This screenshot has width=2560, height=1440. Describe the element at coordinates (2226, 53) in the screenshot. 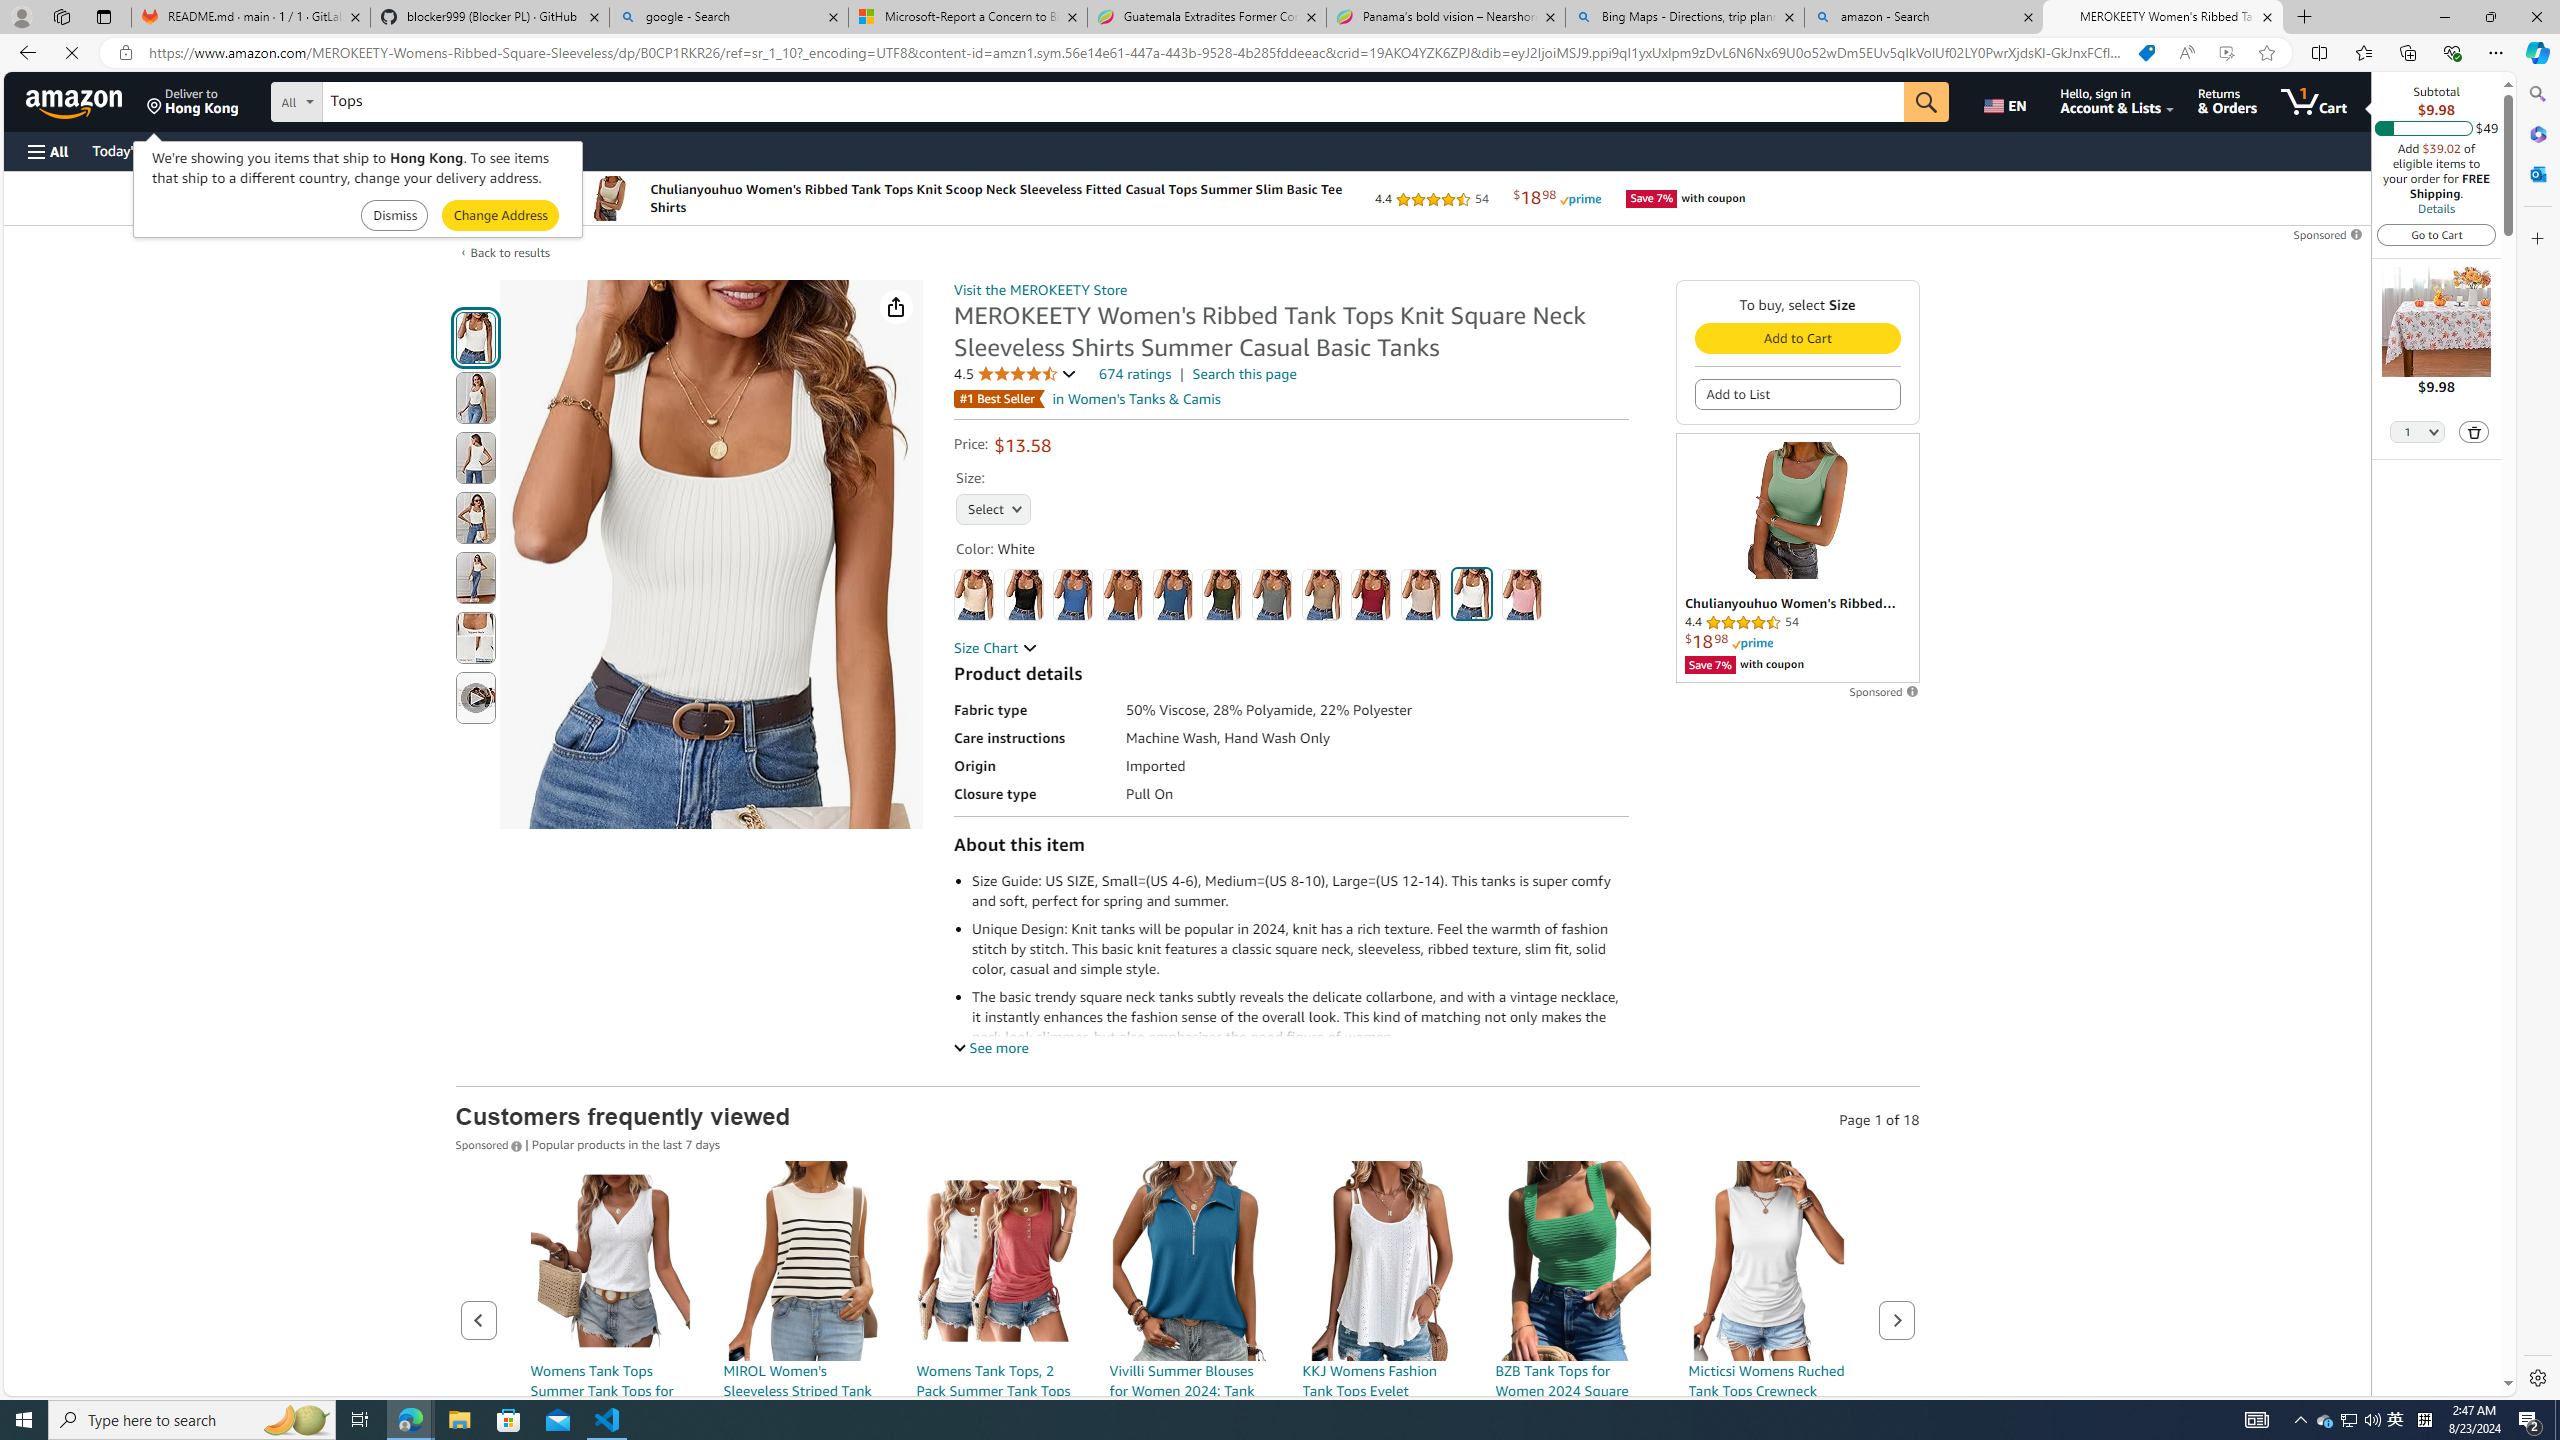

I see `Enhance video` at that location.